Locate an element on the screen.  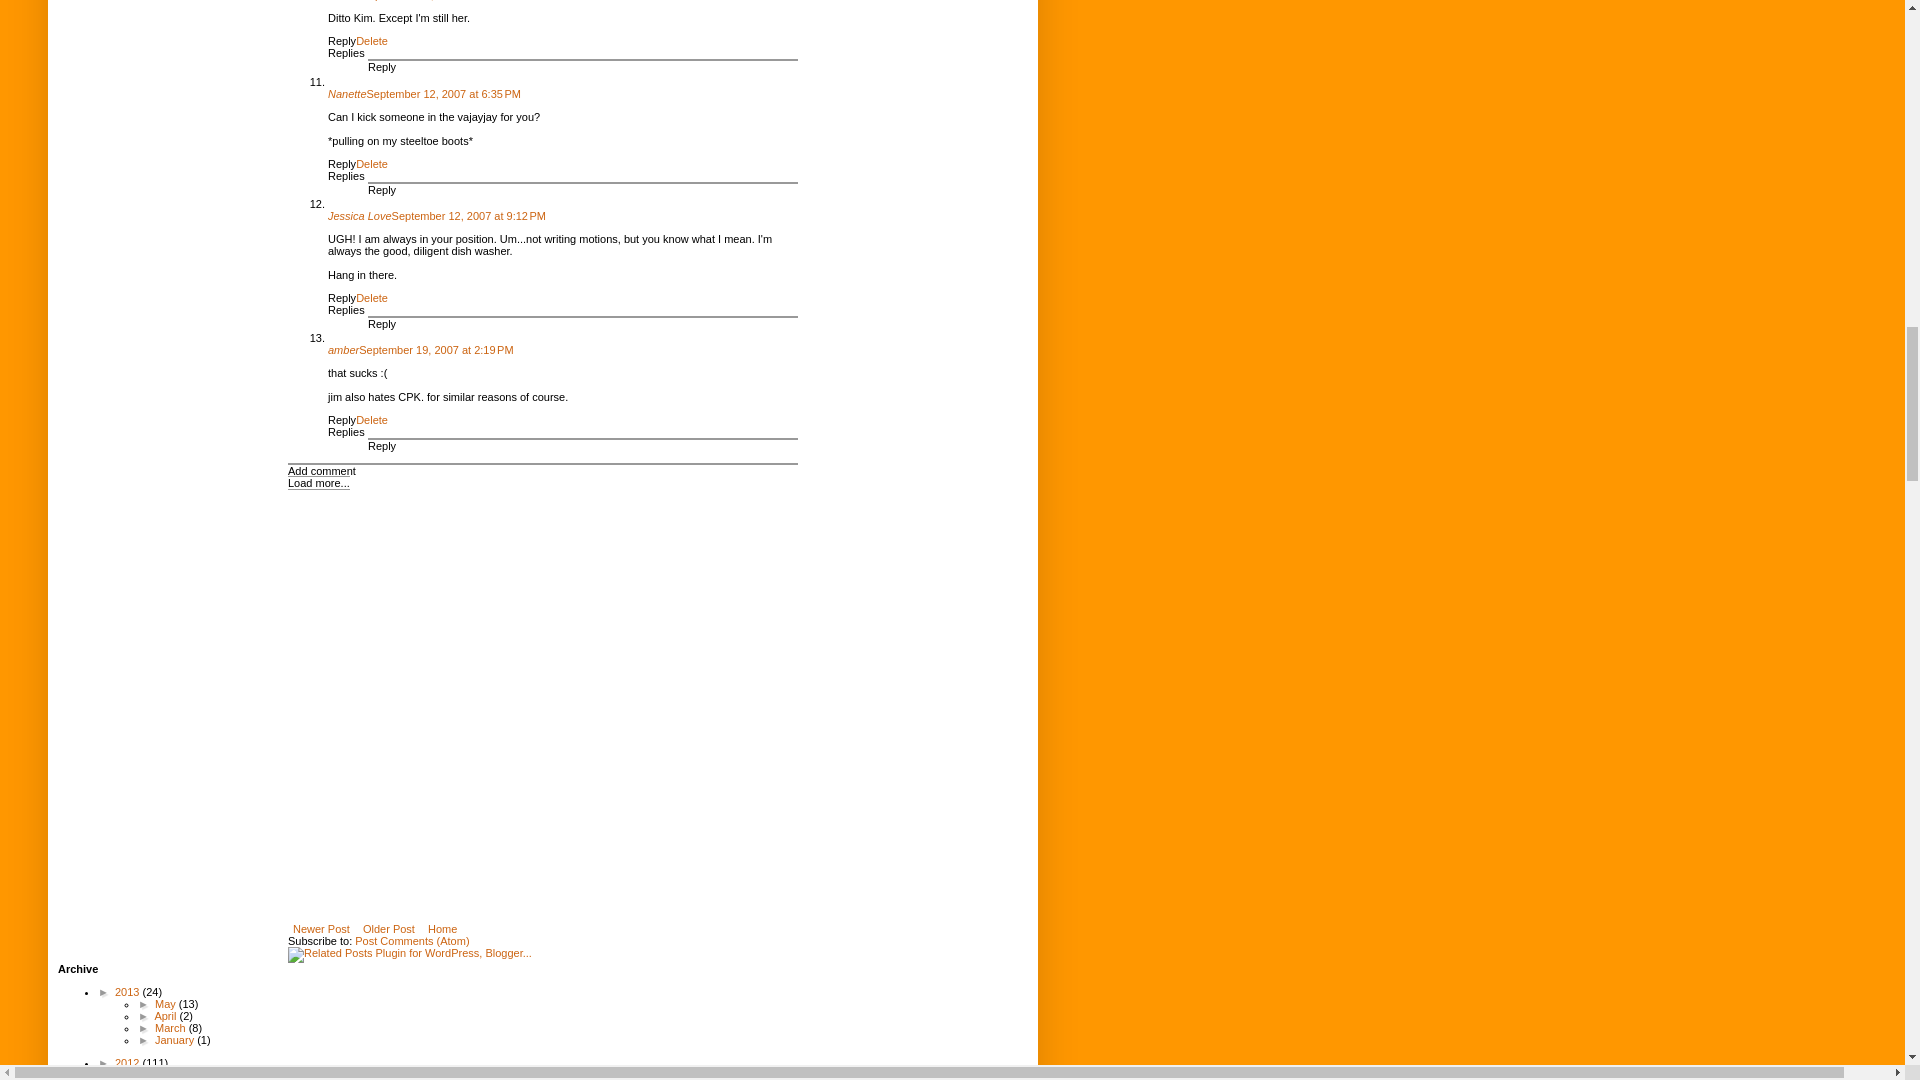
Older Post is located at coordinates (388, 928).